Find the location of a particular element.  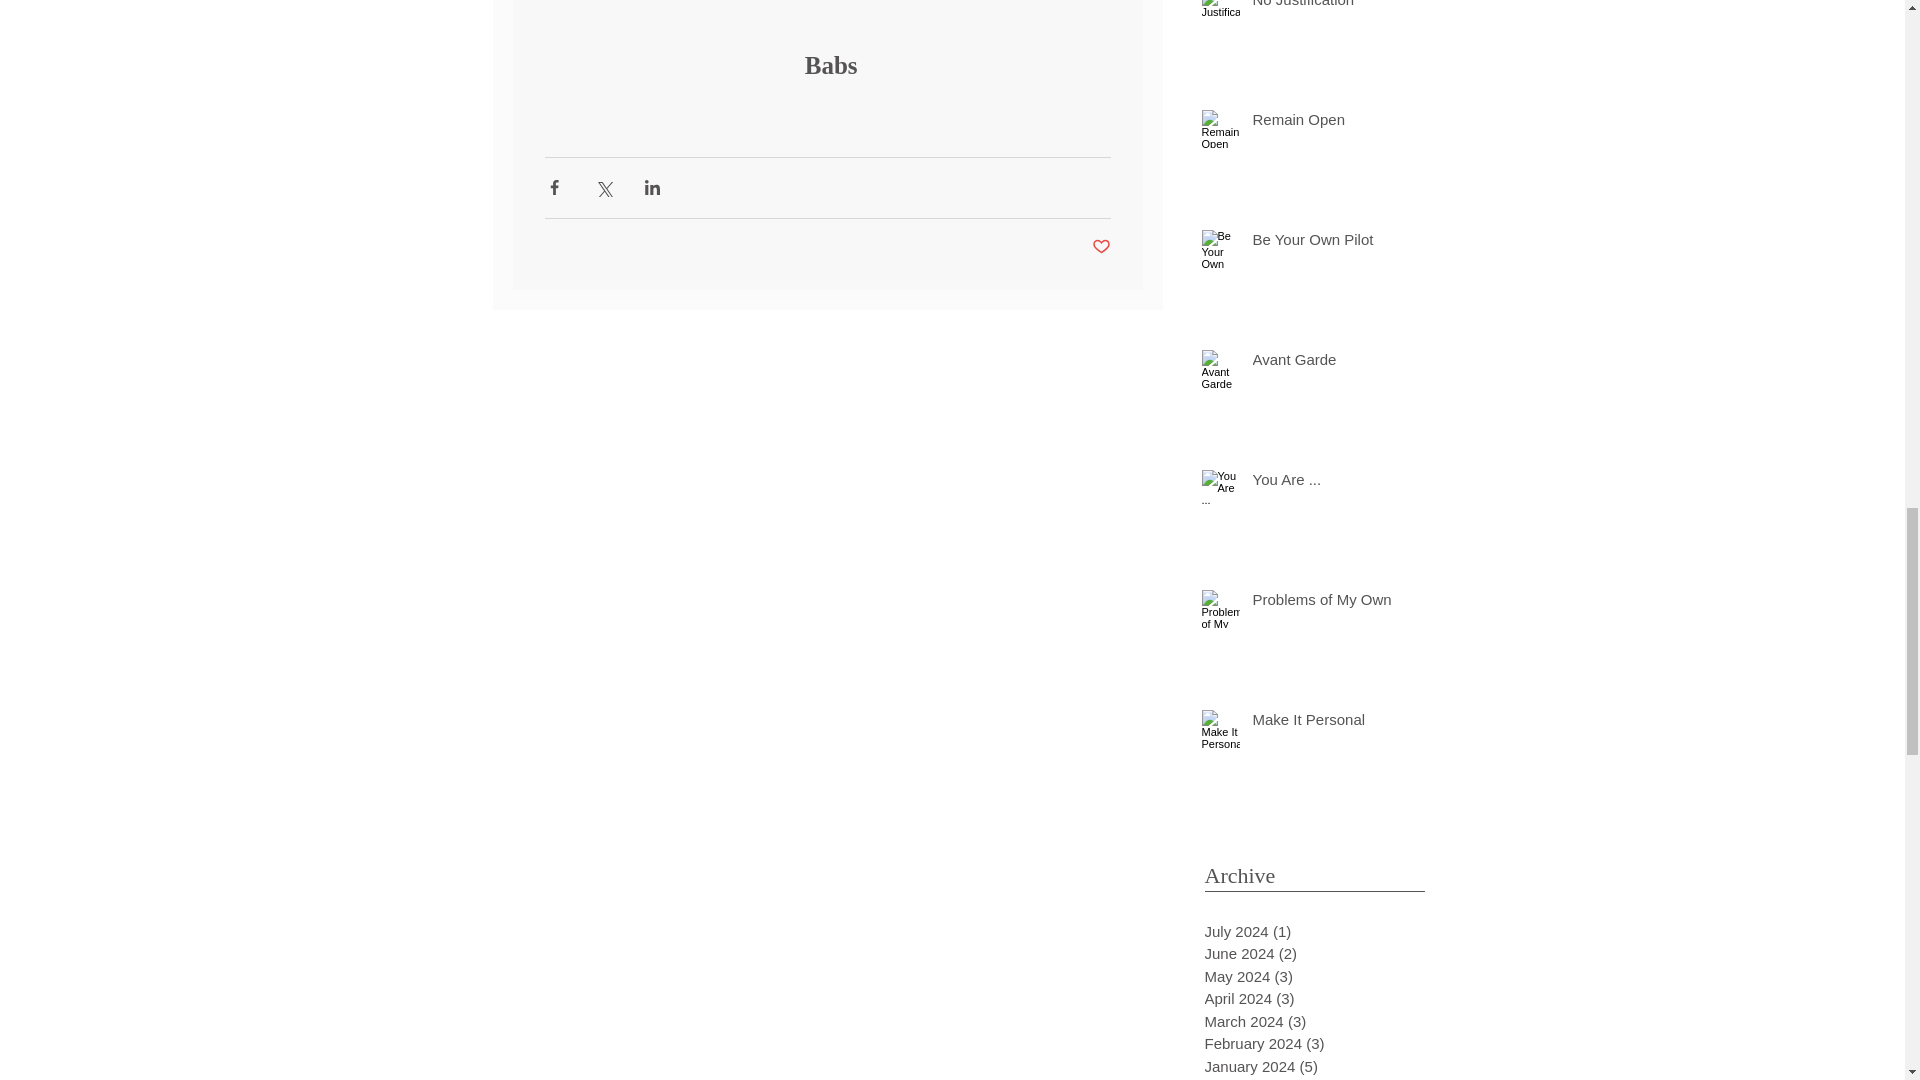

Avant Garde is located at coordinates (1323, 363).